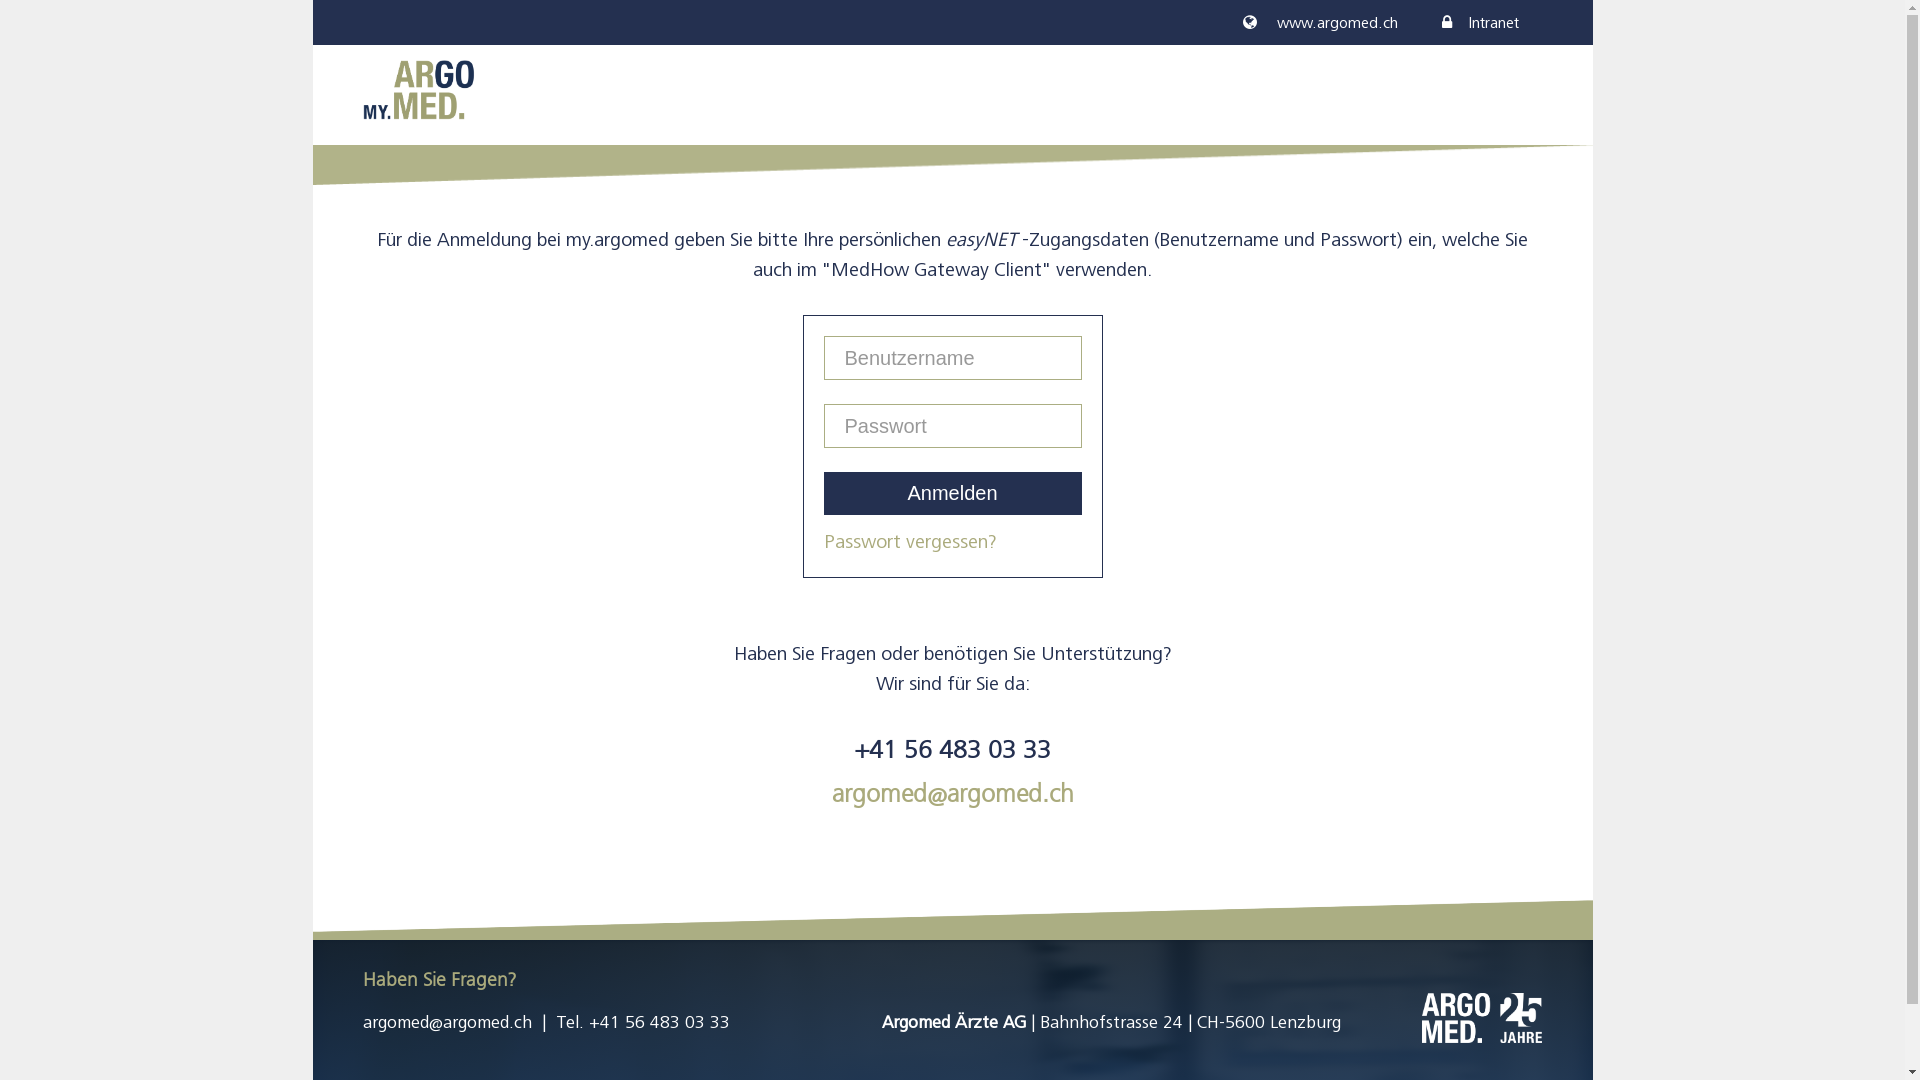 The width and height of the screenshot is (1920, 1080). What do you see at coordinates (446, 1022) in the screenshot?
I see `argomed@argomed.ch` at bounding box center [446, 1022].